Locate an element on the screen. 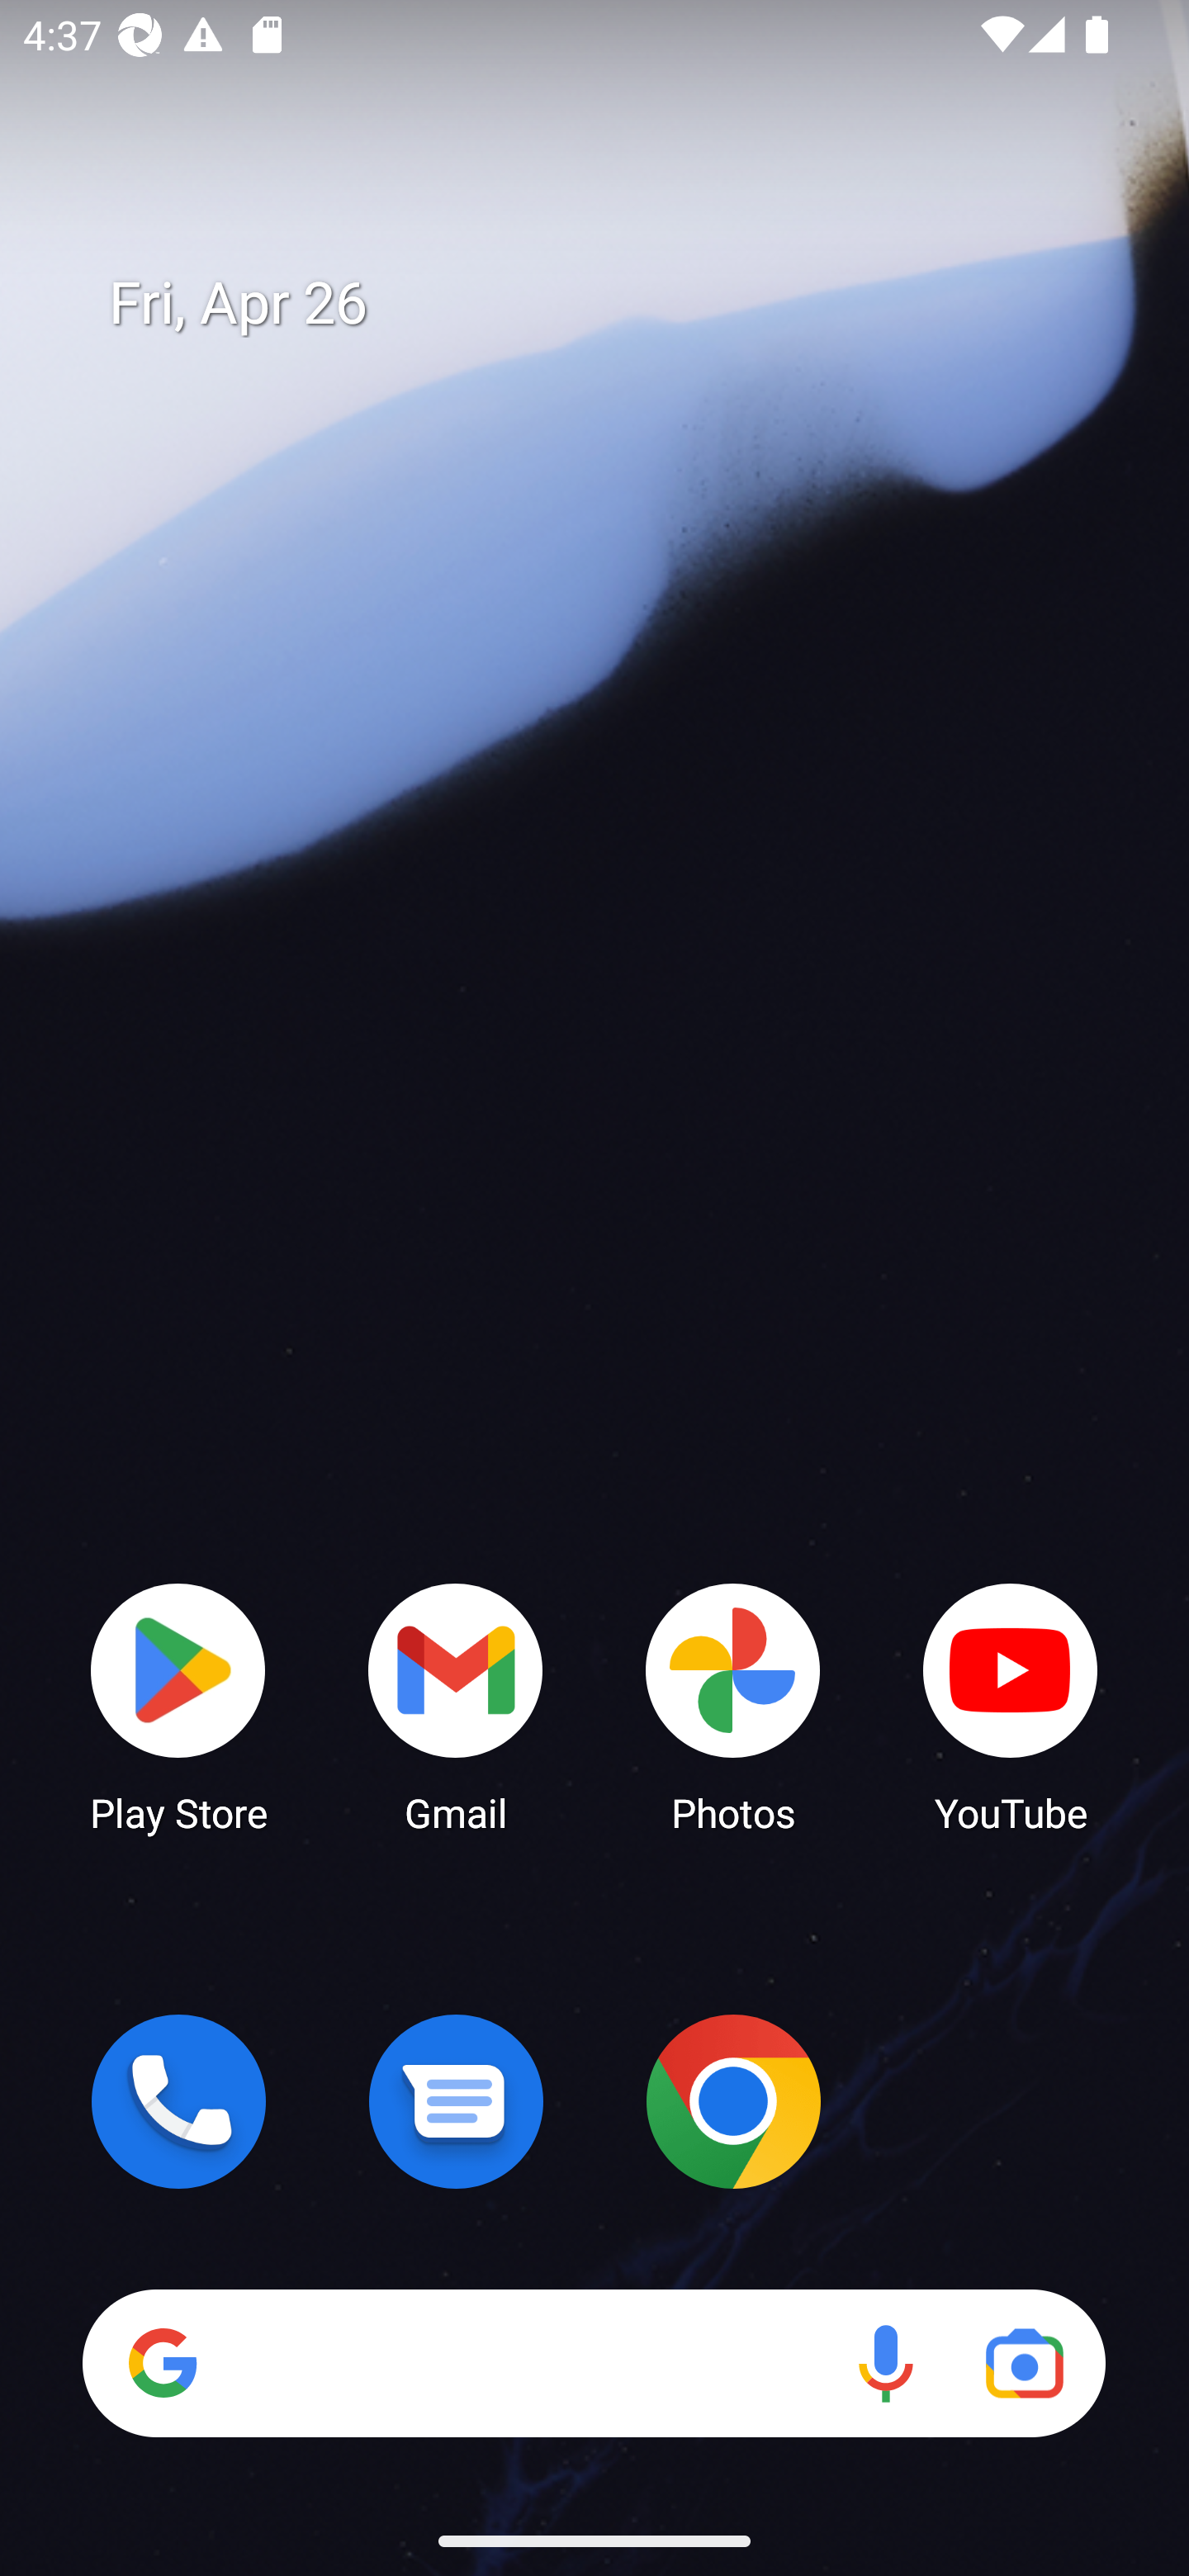 Image resolution: width=1189 pixels, height=2576 pixels. Photos is located at coordinates (733, 1706).